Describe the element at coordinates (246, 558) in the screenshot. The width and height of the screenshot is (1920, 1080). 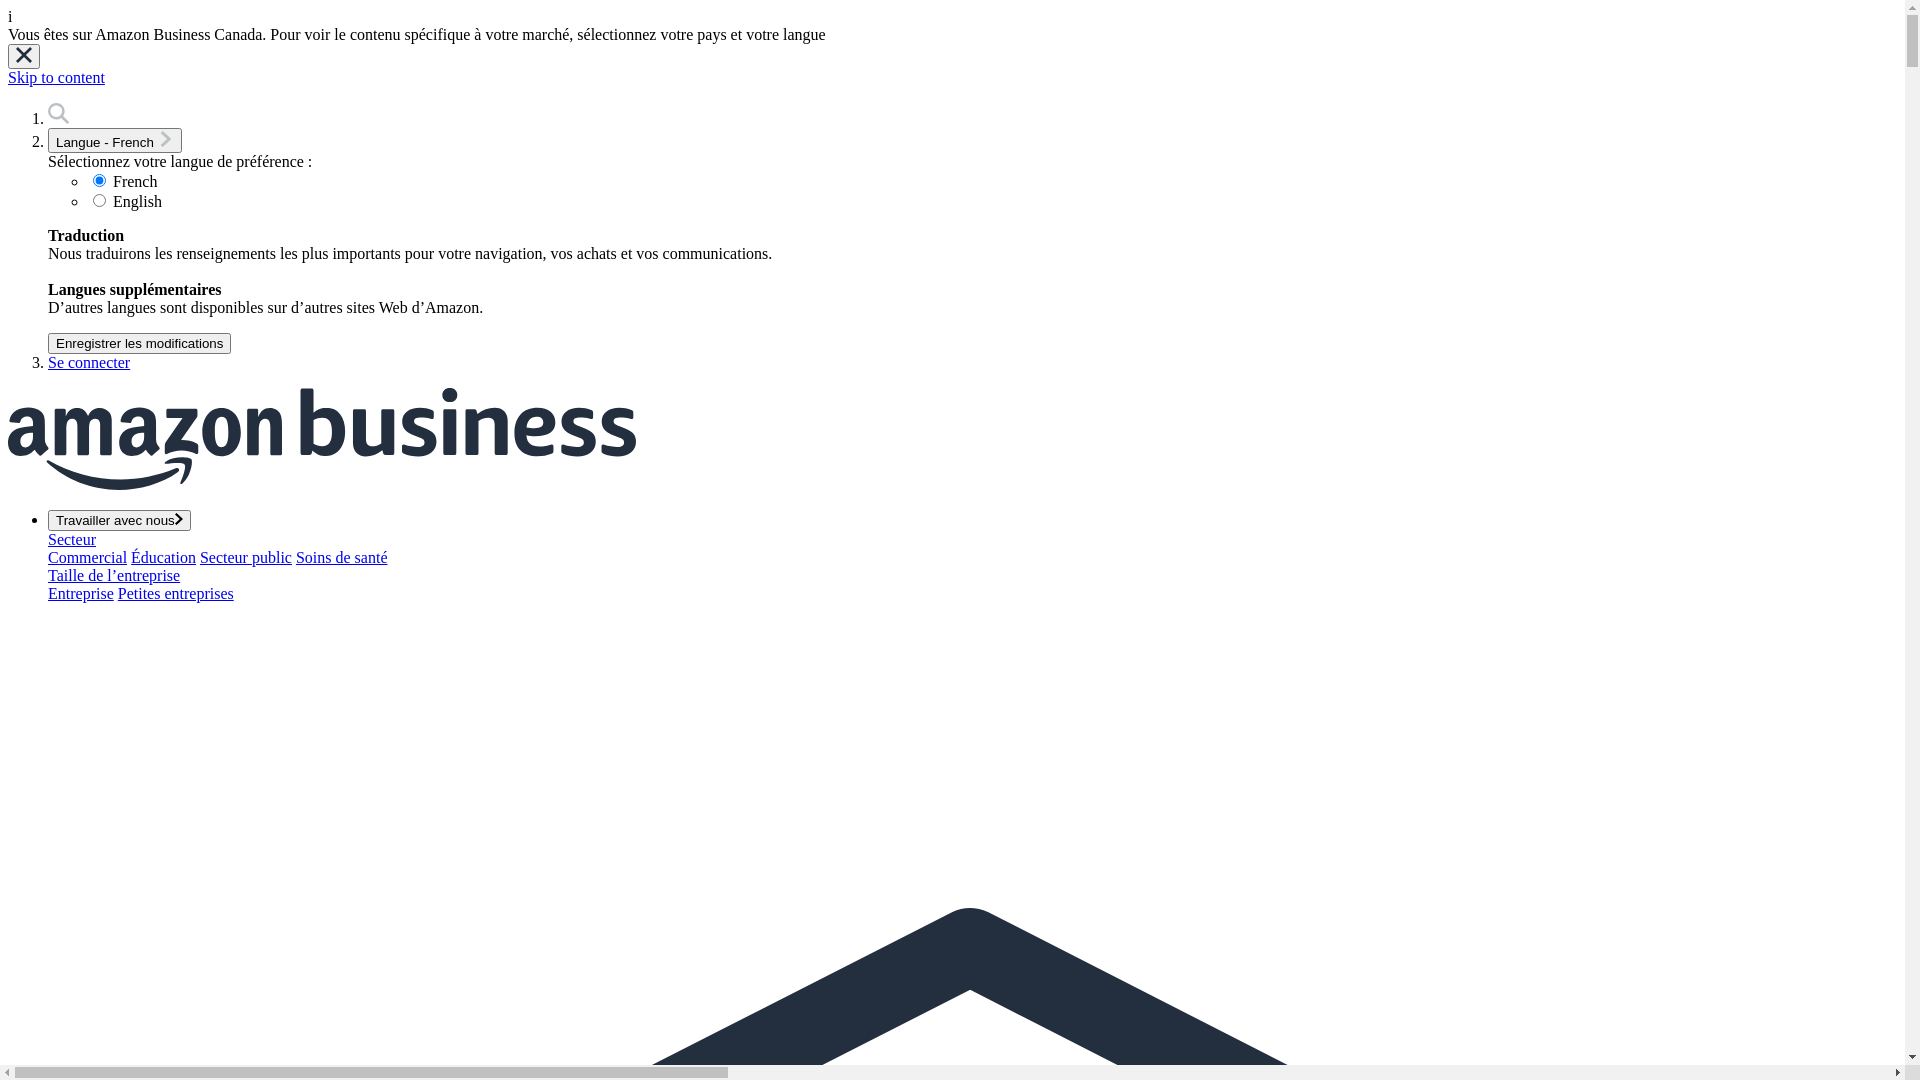
I see `Secteur public` at that location.